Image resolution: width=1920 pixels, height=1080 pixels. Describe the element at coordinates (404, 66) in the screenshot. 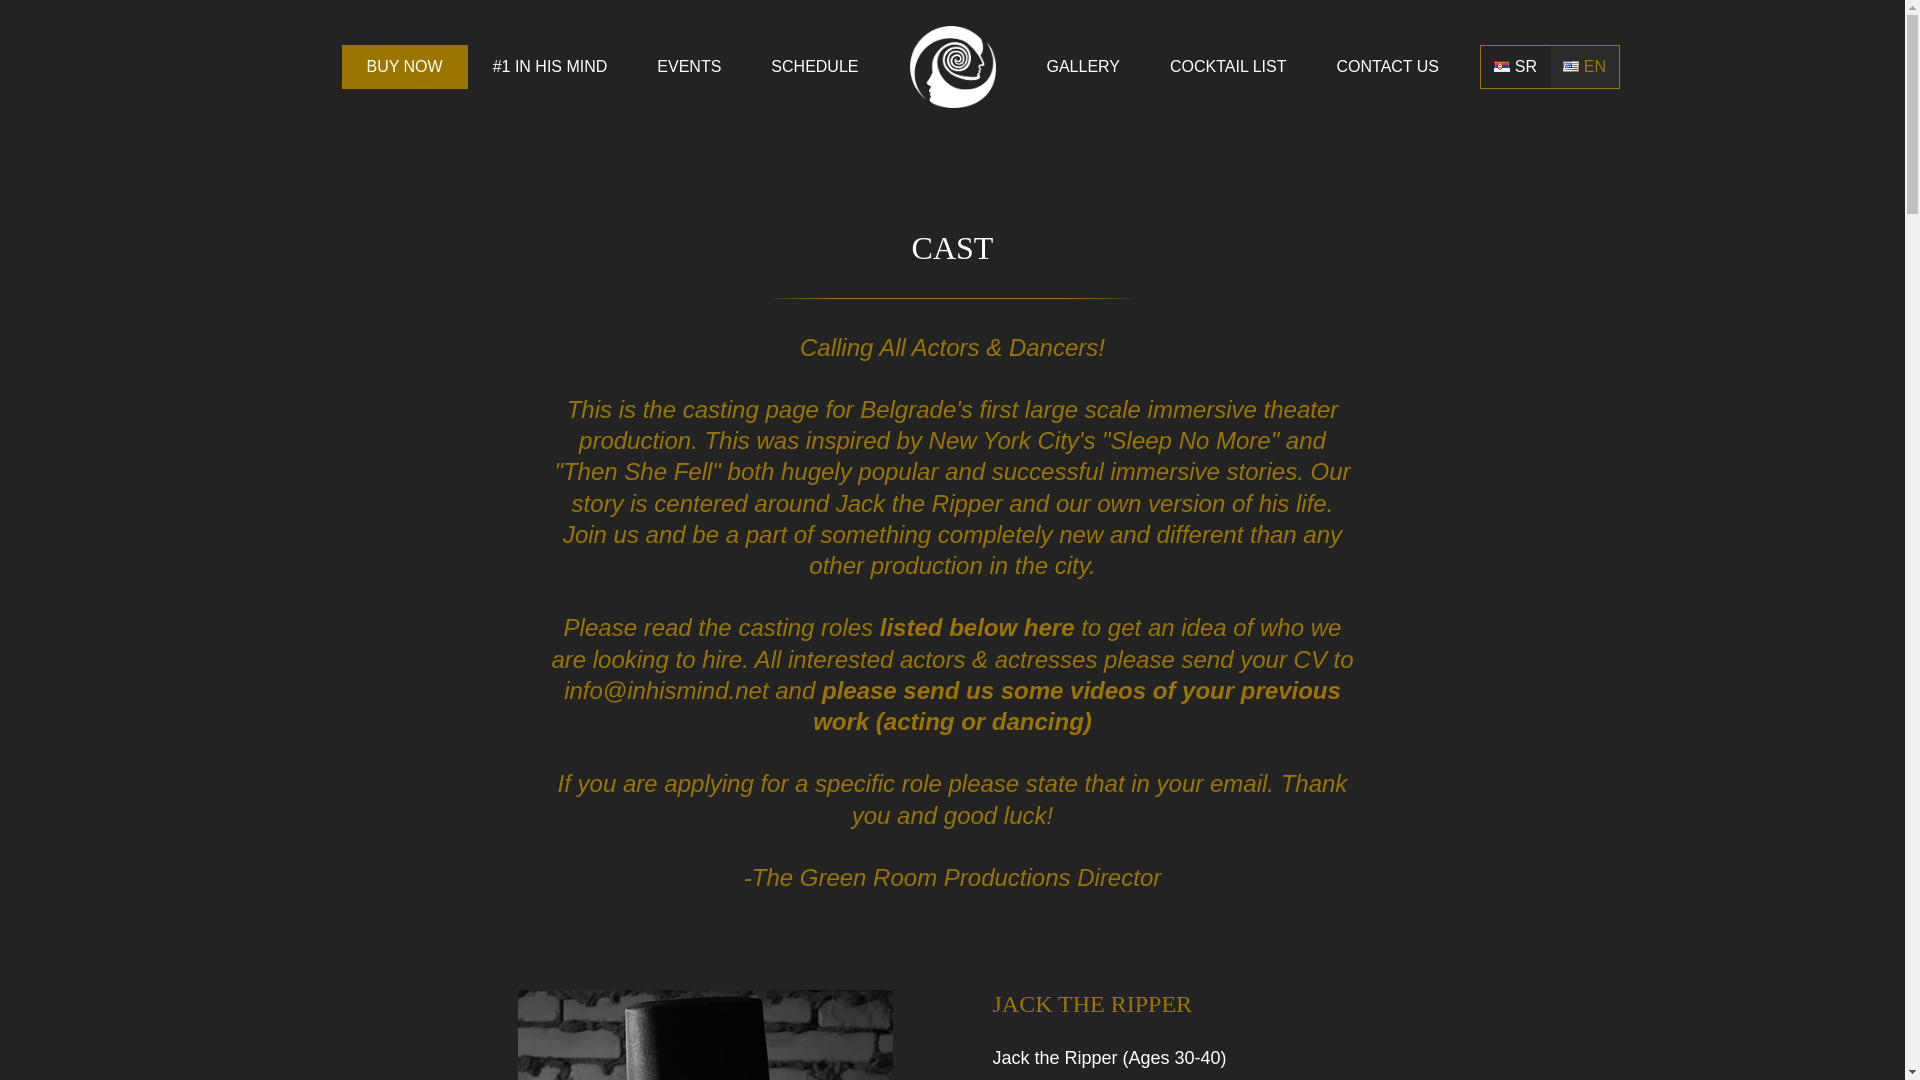

I see `Buy Now` at that location.